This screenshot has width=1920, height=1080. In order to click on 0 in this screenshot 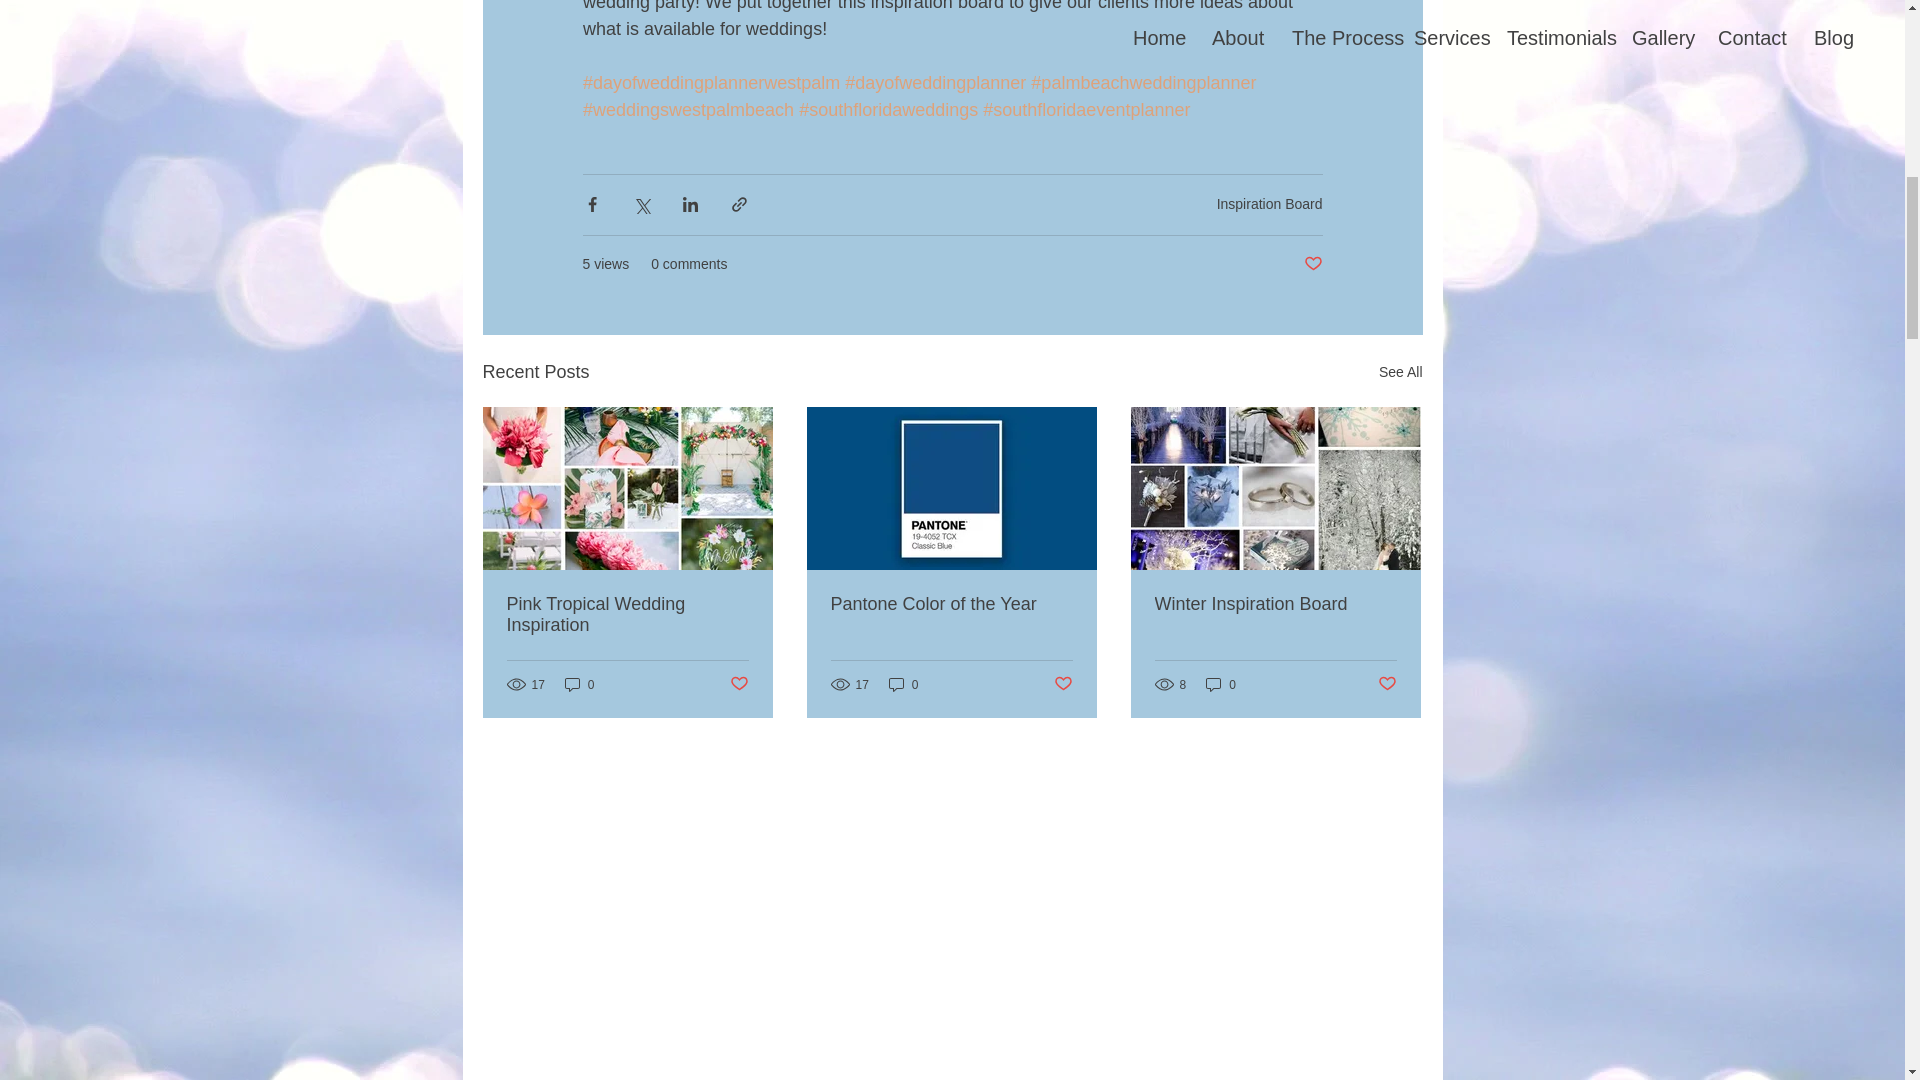, I will do `click(1220, 684)`.